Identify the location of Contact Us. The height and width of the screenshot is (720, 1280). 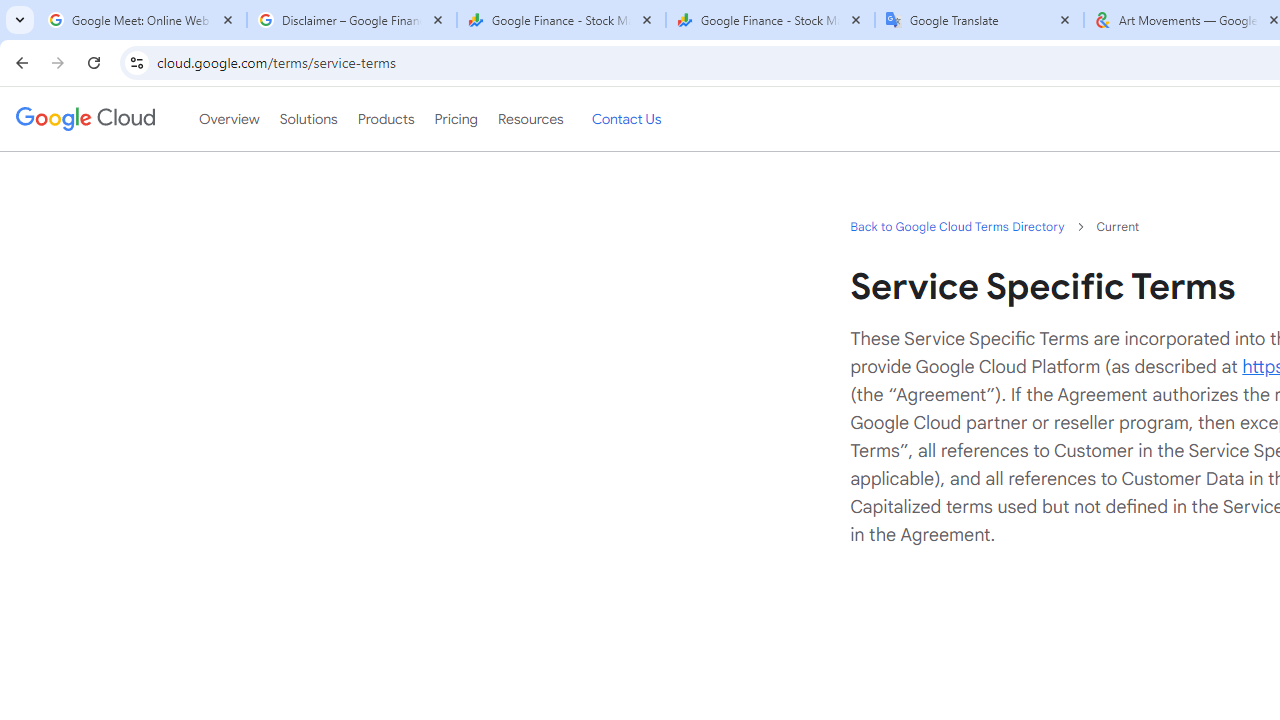
(626, 119).